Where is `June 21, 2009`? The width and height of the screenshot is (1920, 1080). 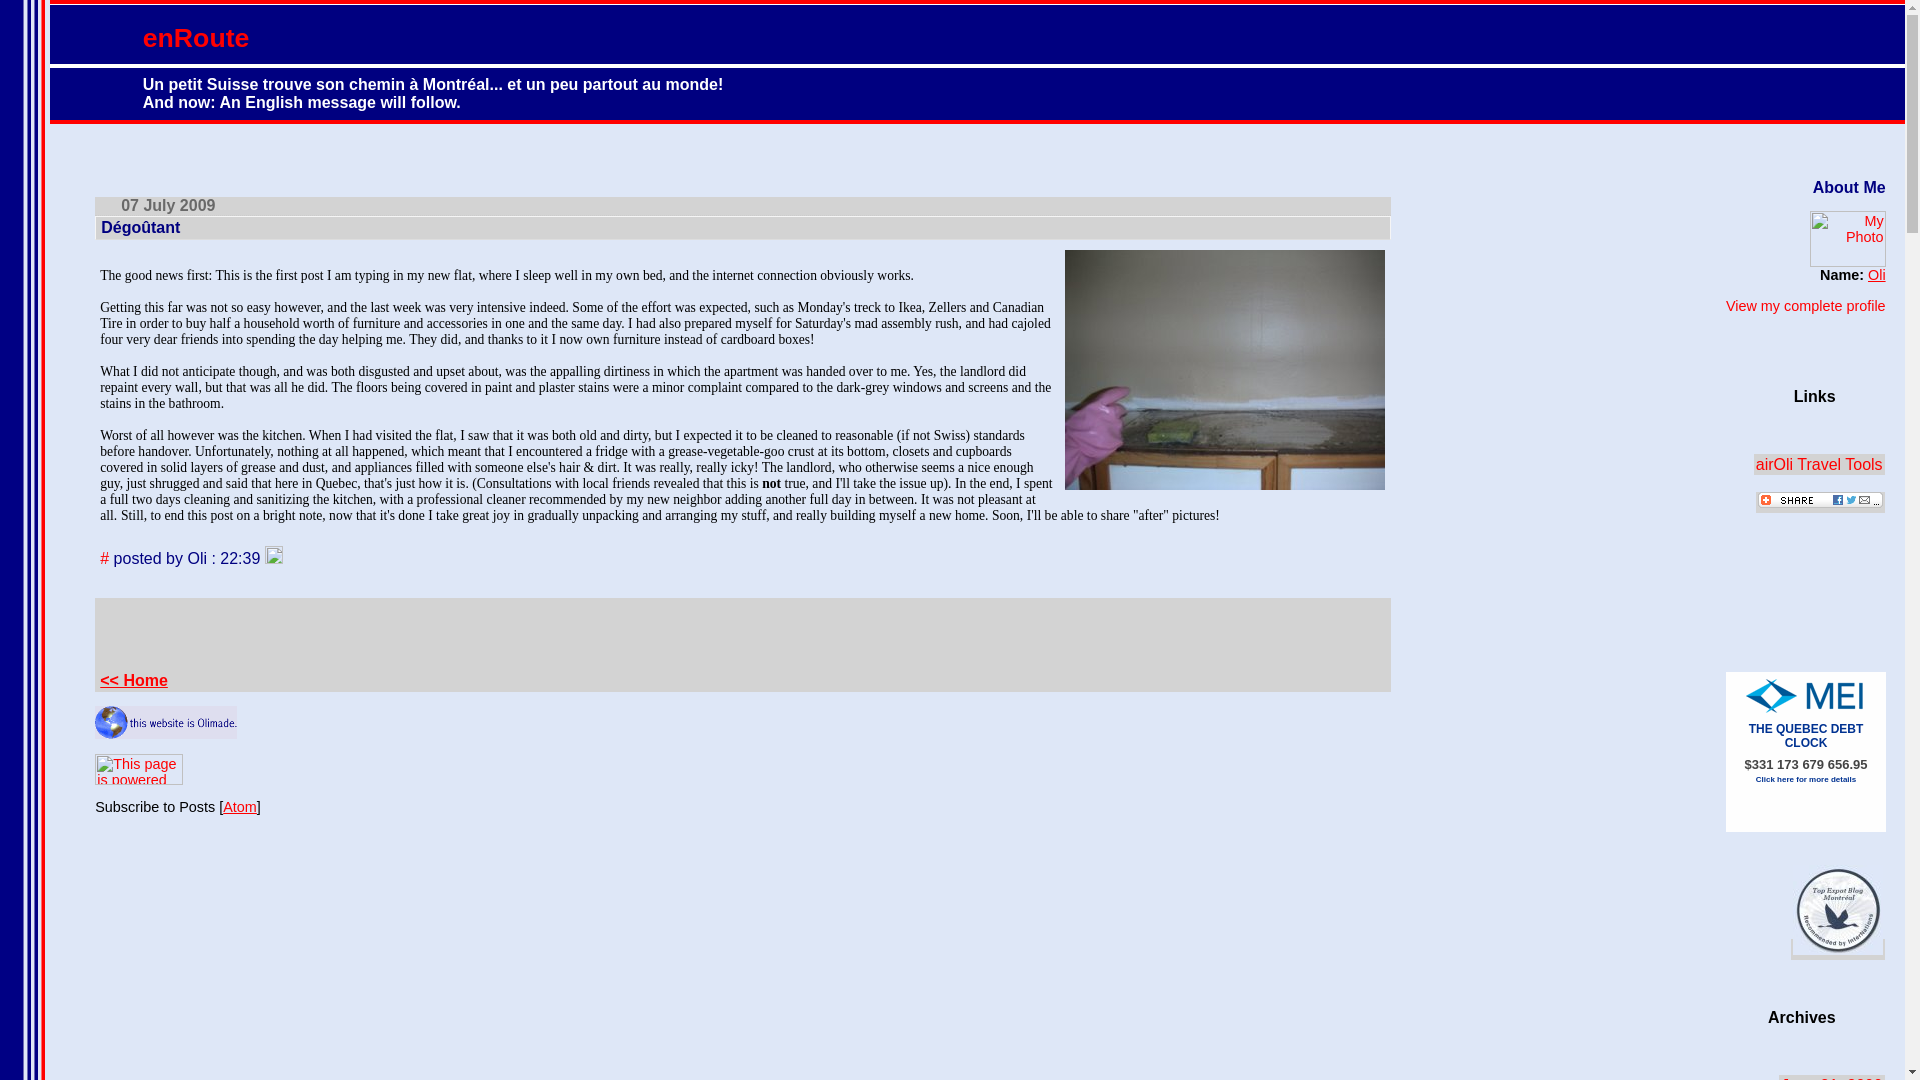
June 21, 2009 is located at coordinates (1831, 1077).